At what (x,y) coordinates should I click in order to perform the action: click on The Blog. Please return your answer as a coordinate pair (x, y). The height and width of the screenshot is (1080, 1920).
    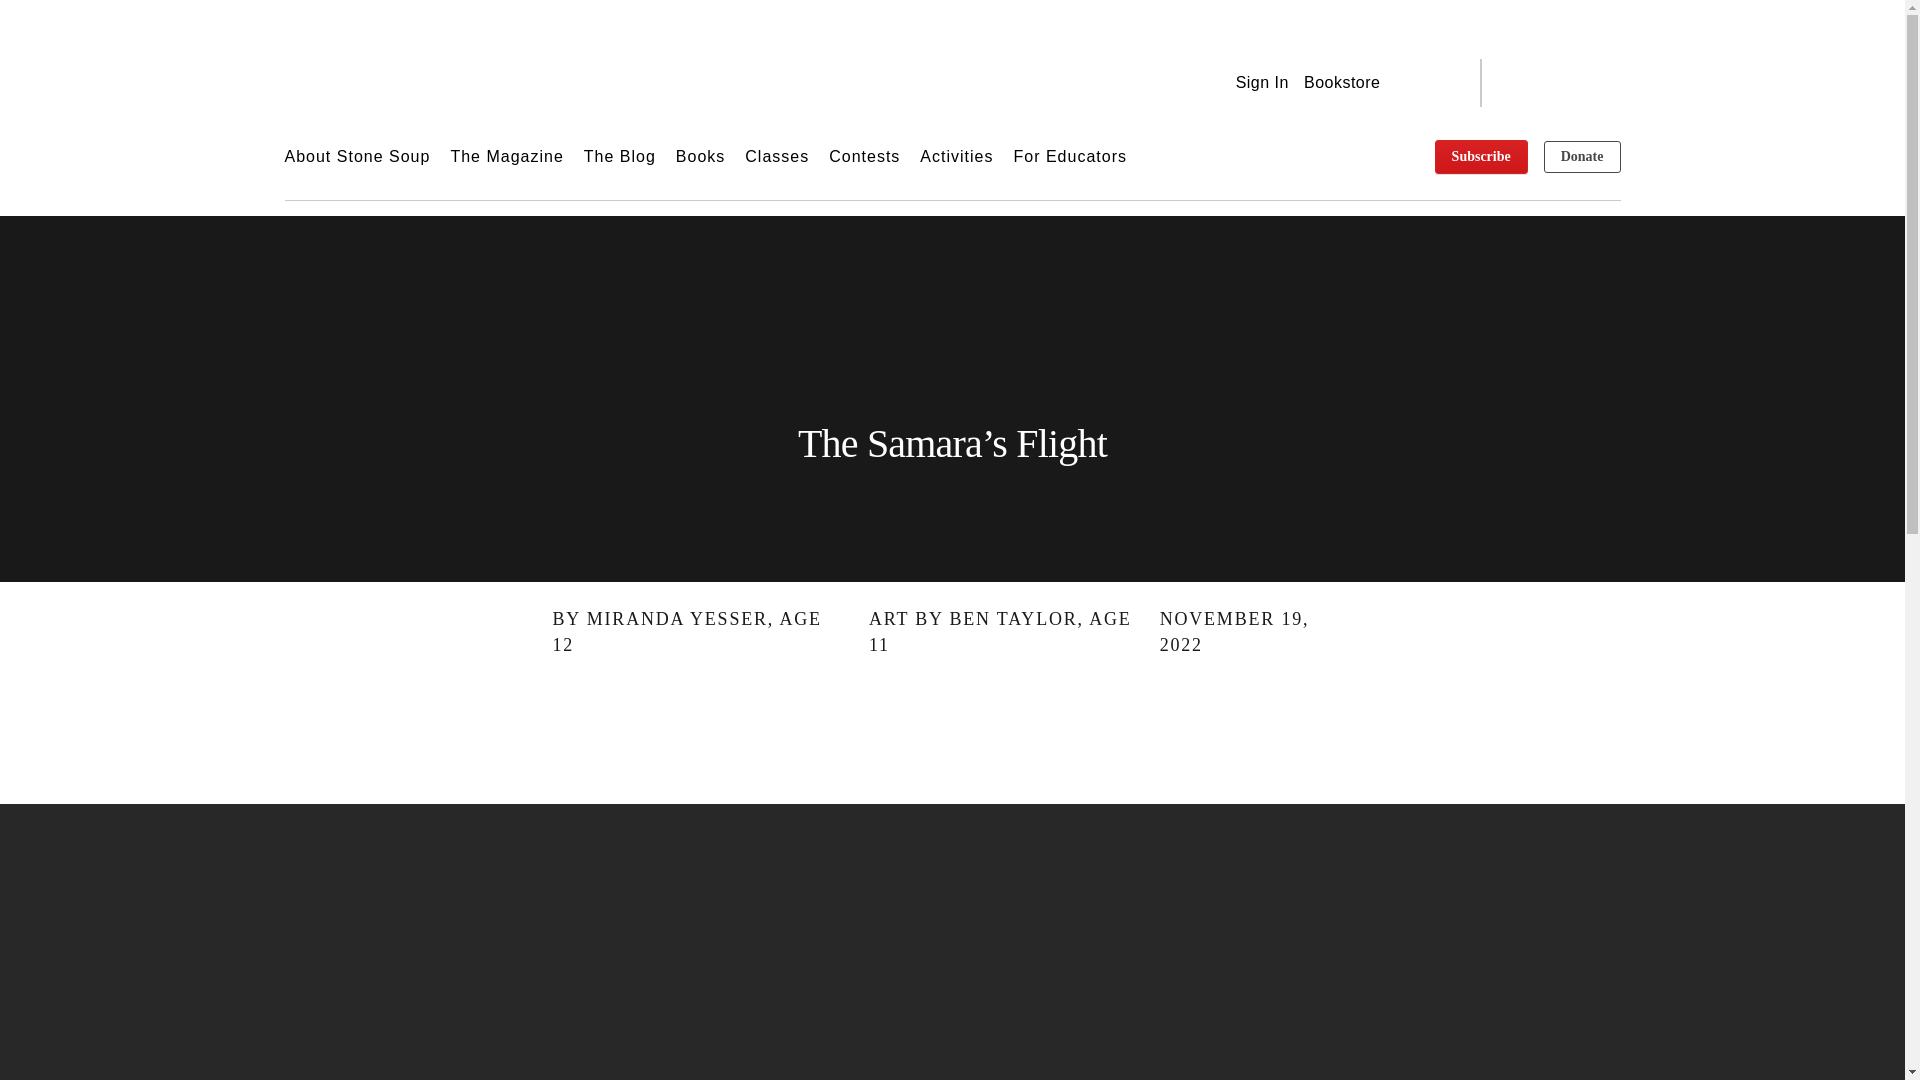
    Looking at the image, I should click on (620, 156).